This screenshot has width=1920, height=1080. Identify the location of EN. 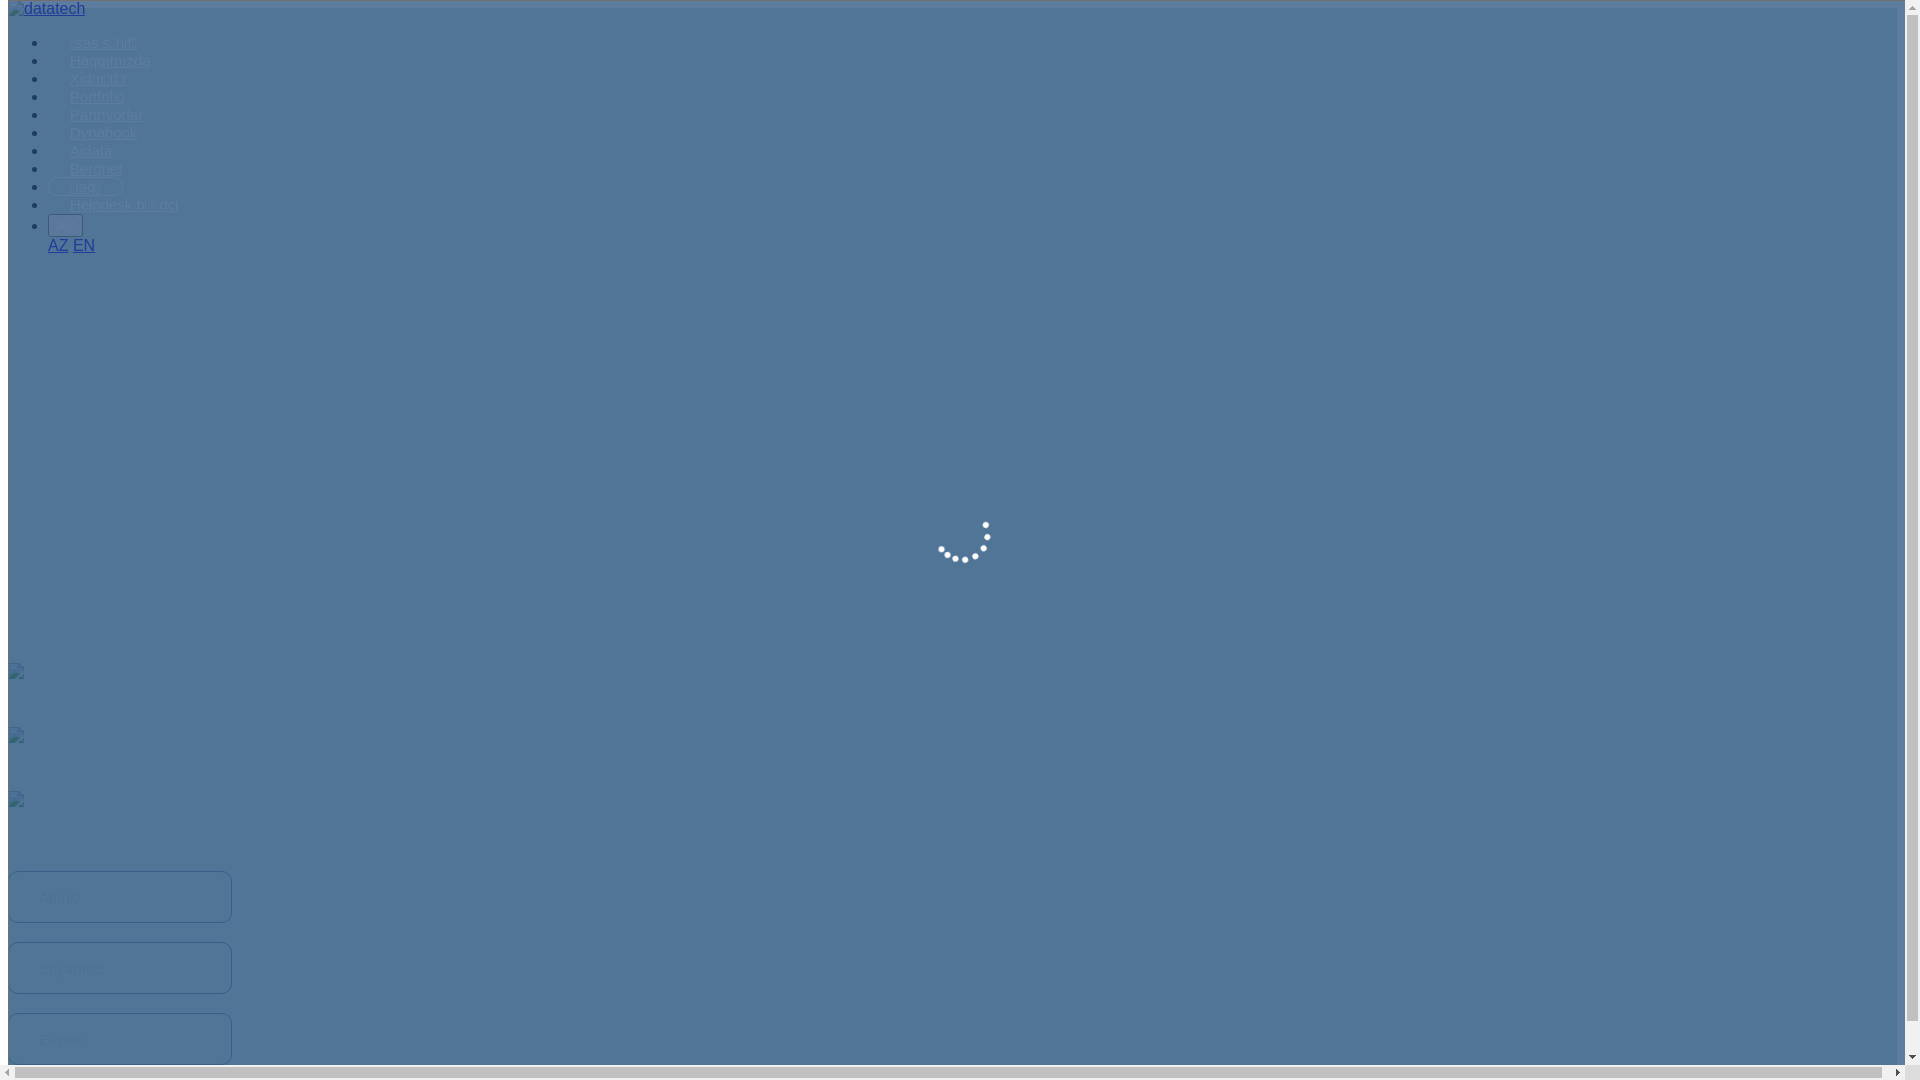
(84, 246).